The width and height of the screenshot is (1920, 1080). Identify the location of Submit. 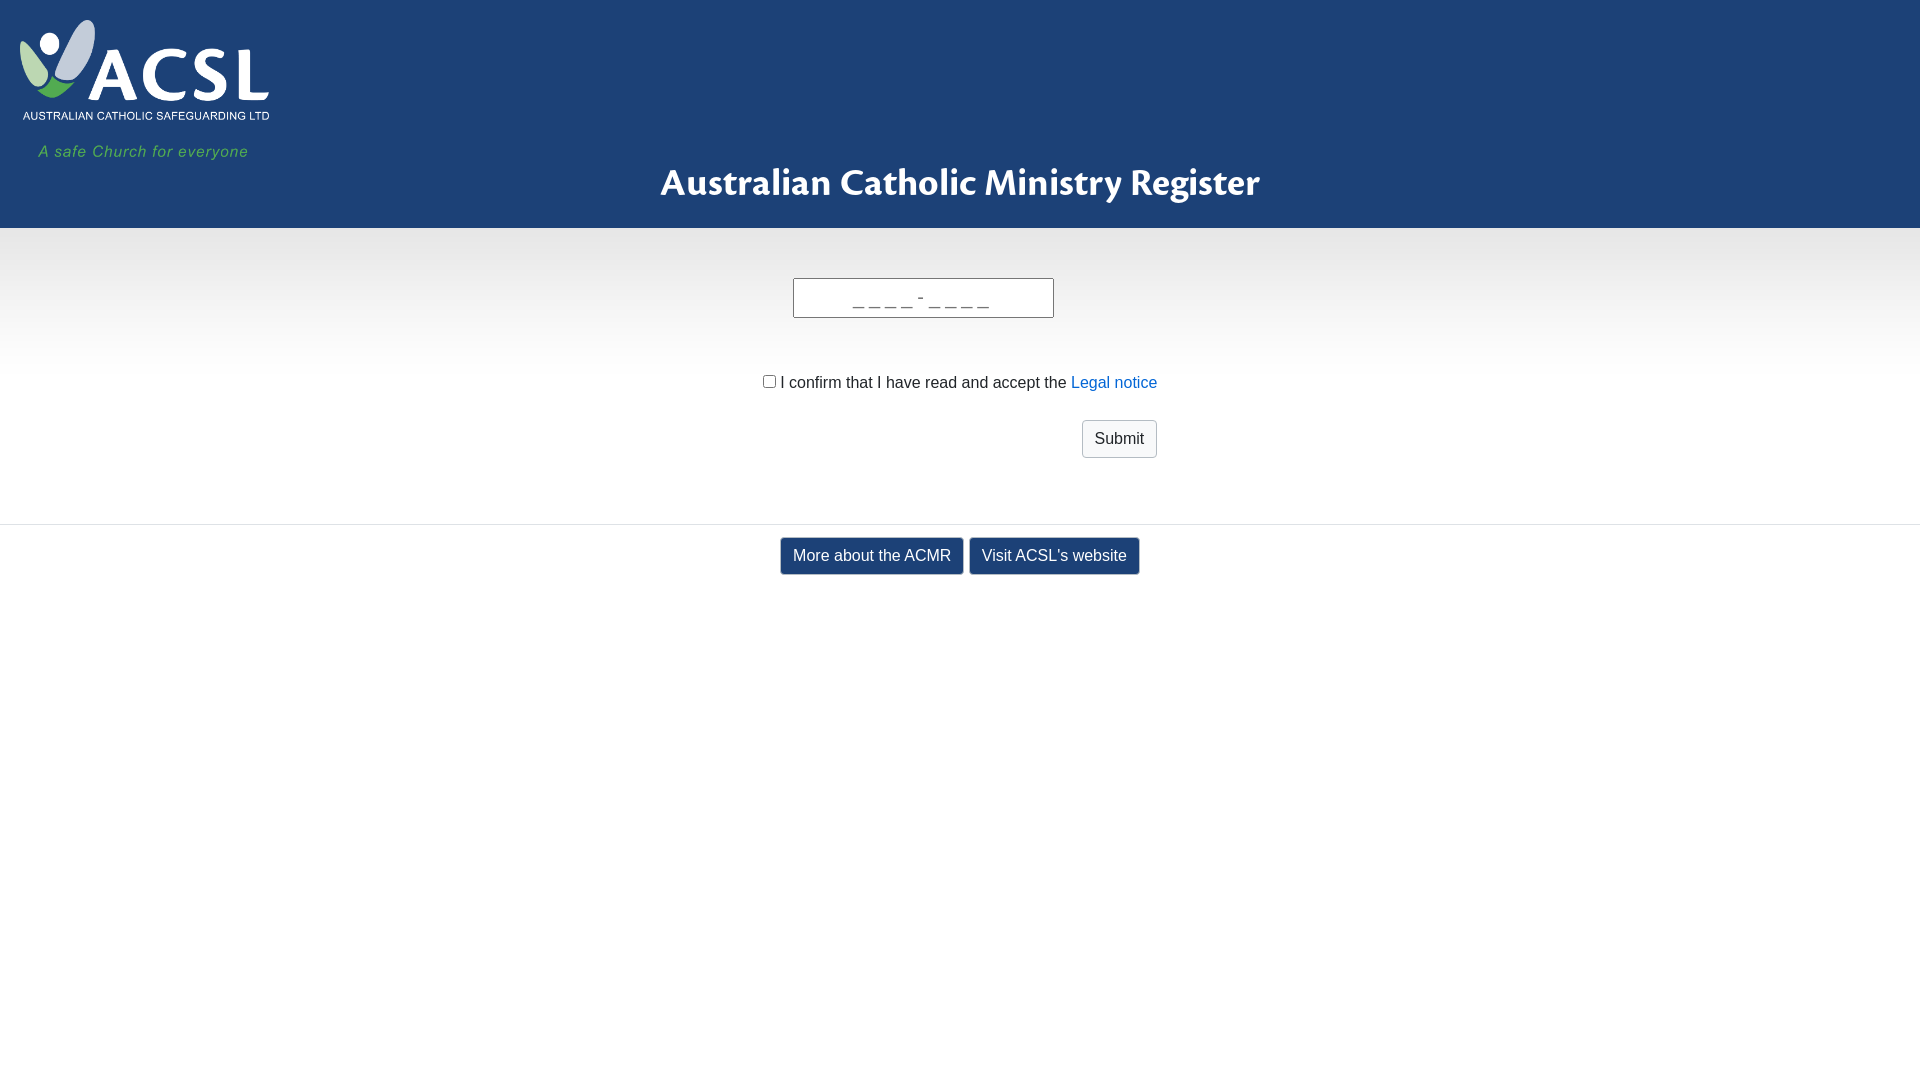
(1120, 439).